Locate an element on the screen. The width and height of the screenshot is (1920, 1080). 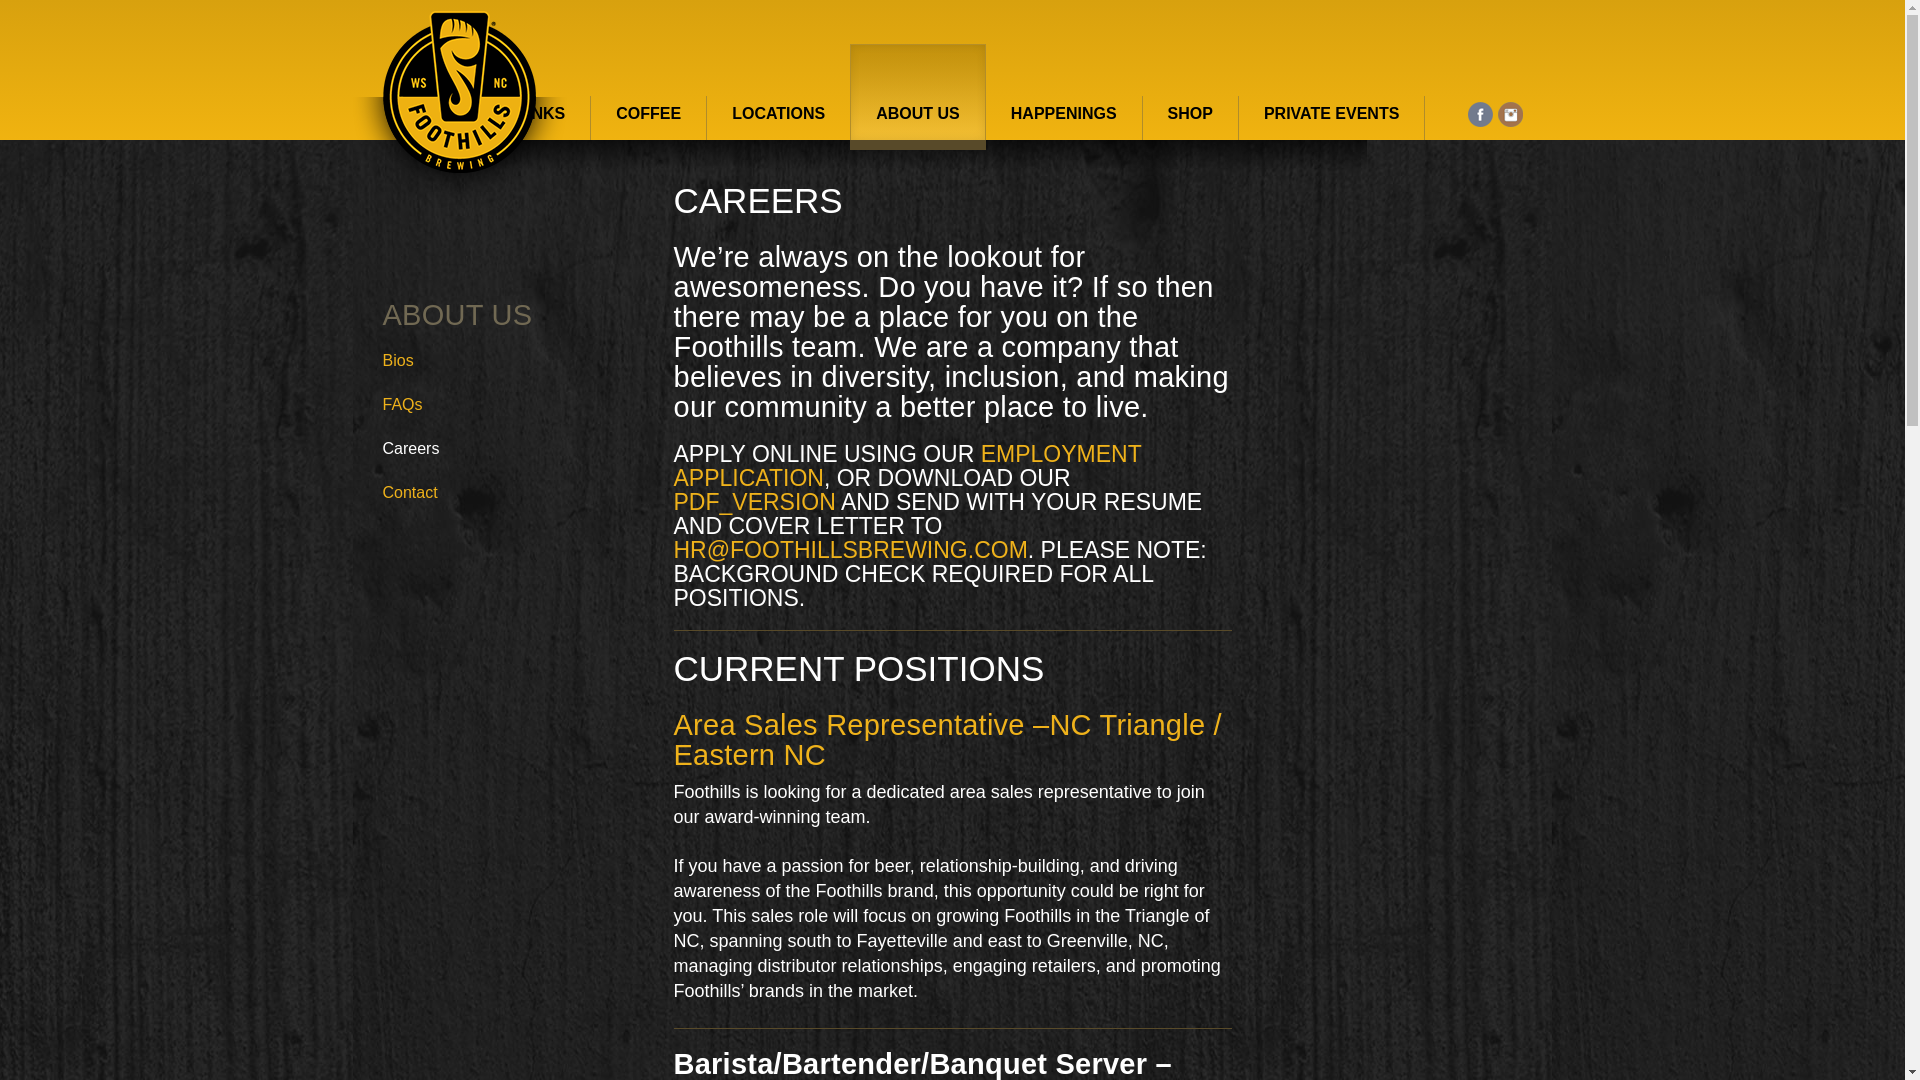
COFFEE is located at coordinates (648, 118).